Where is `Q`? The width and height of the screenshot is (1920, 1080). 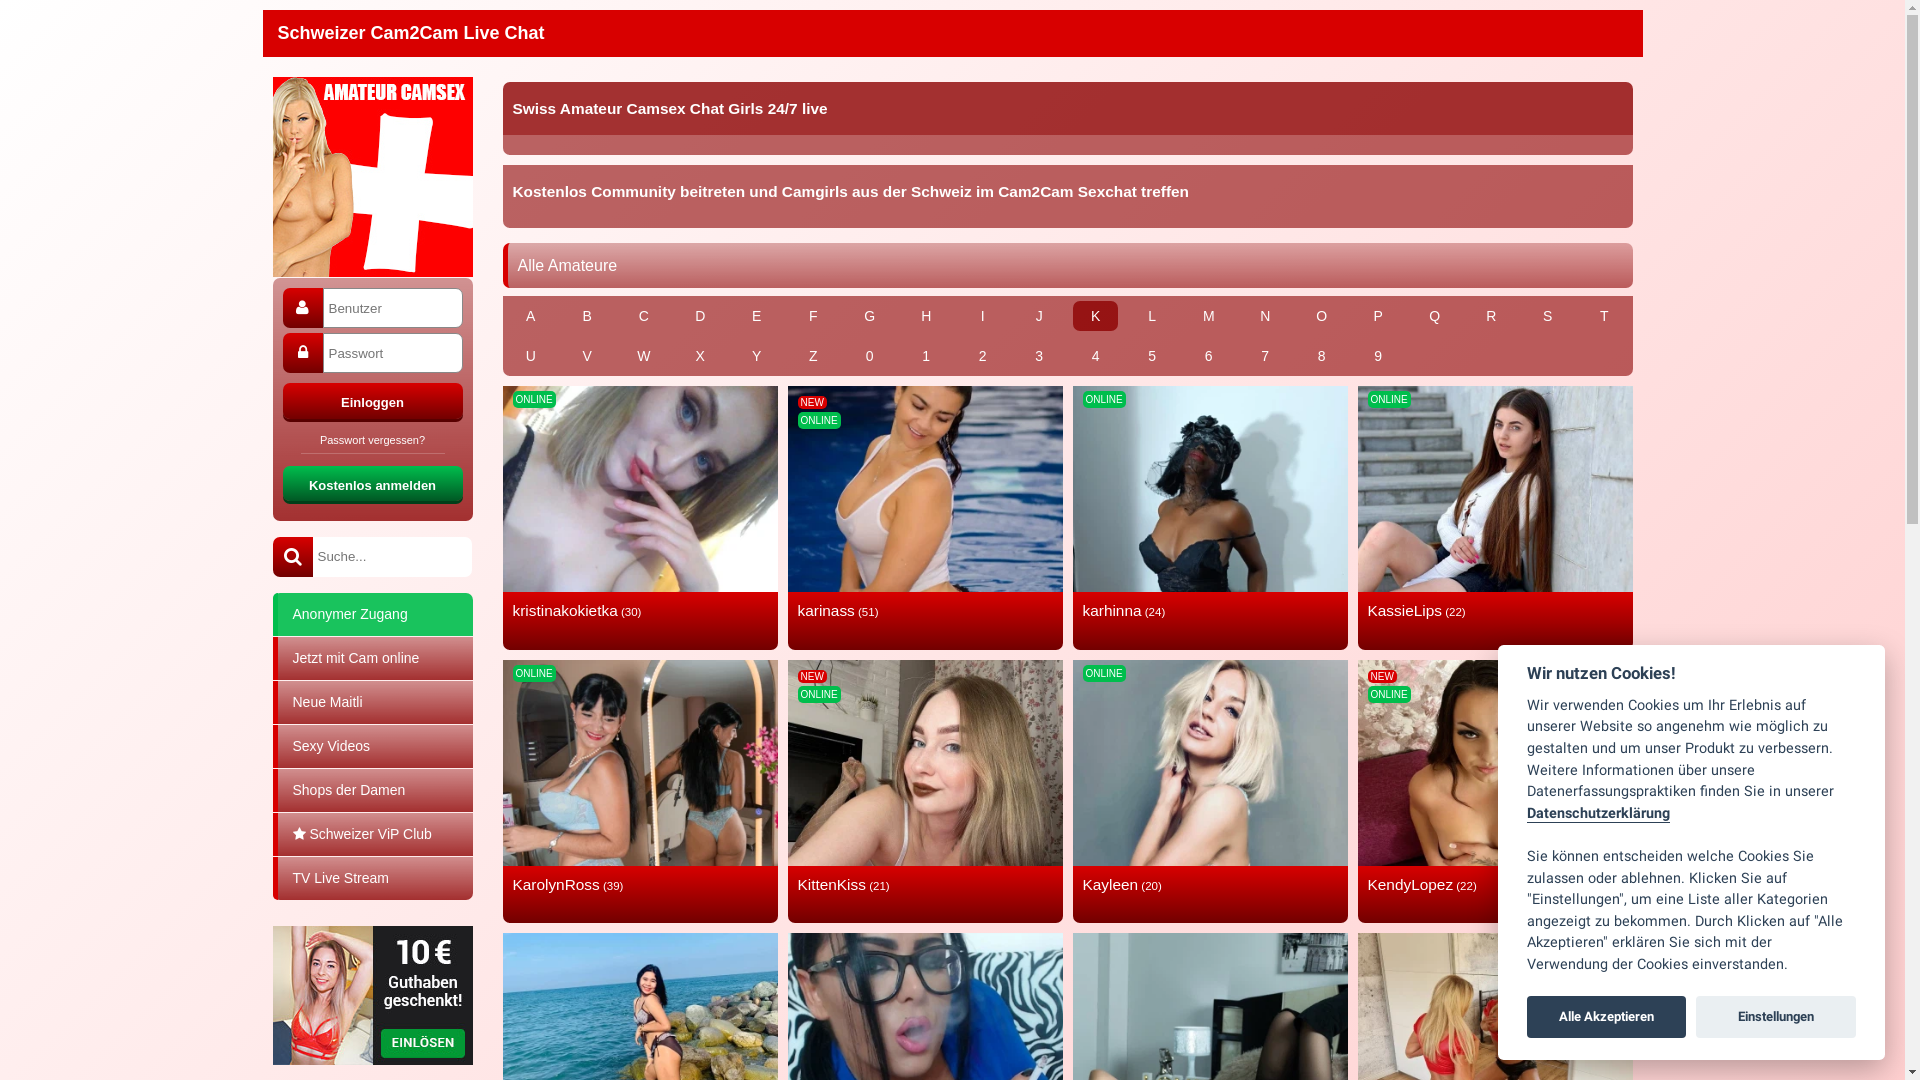 Q is located at coordinates (1434, 316).